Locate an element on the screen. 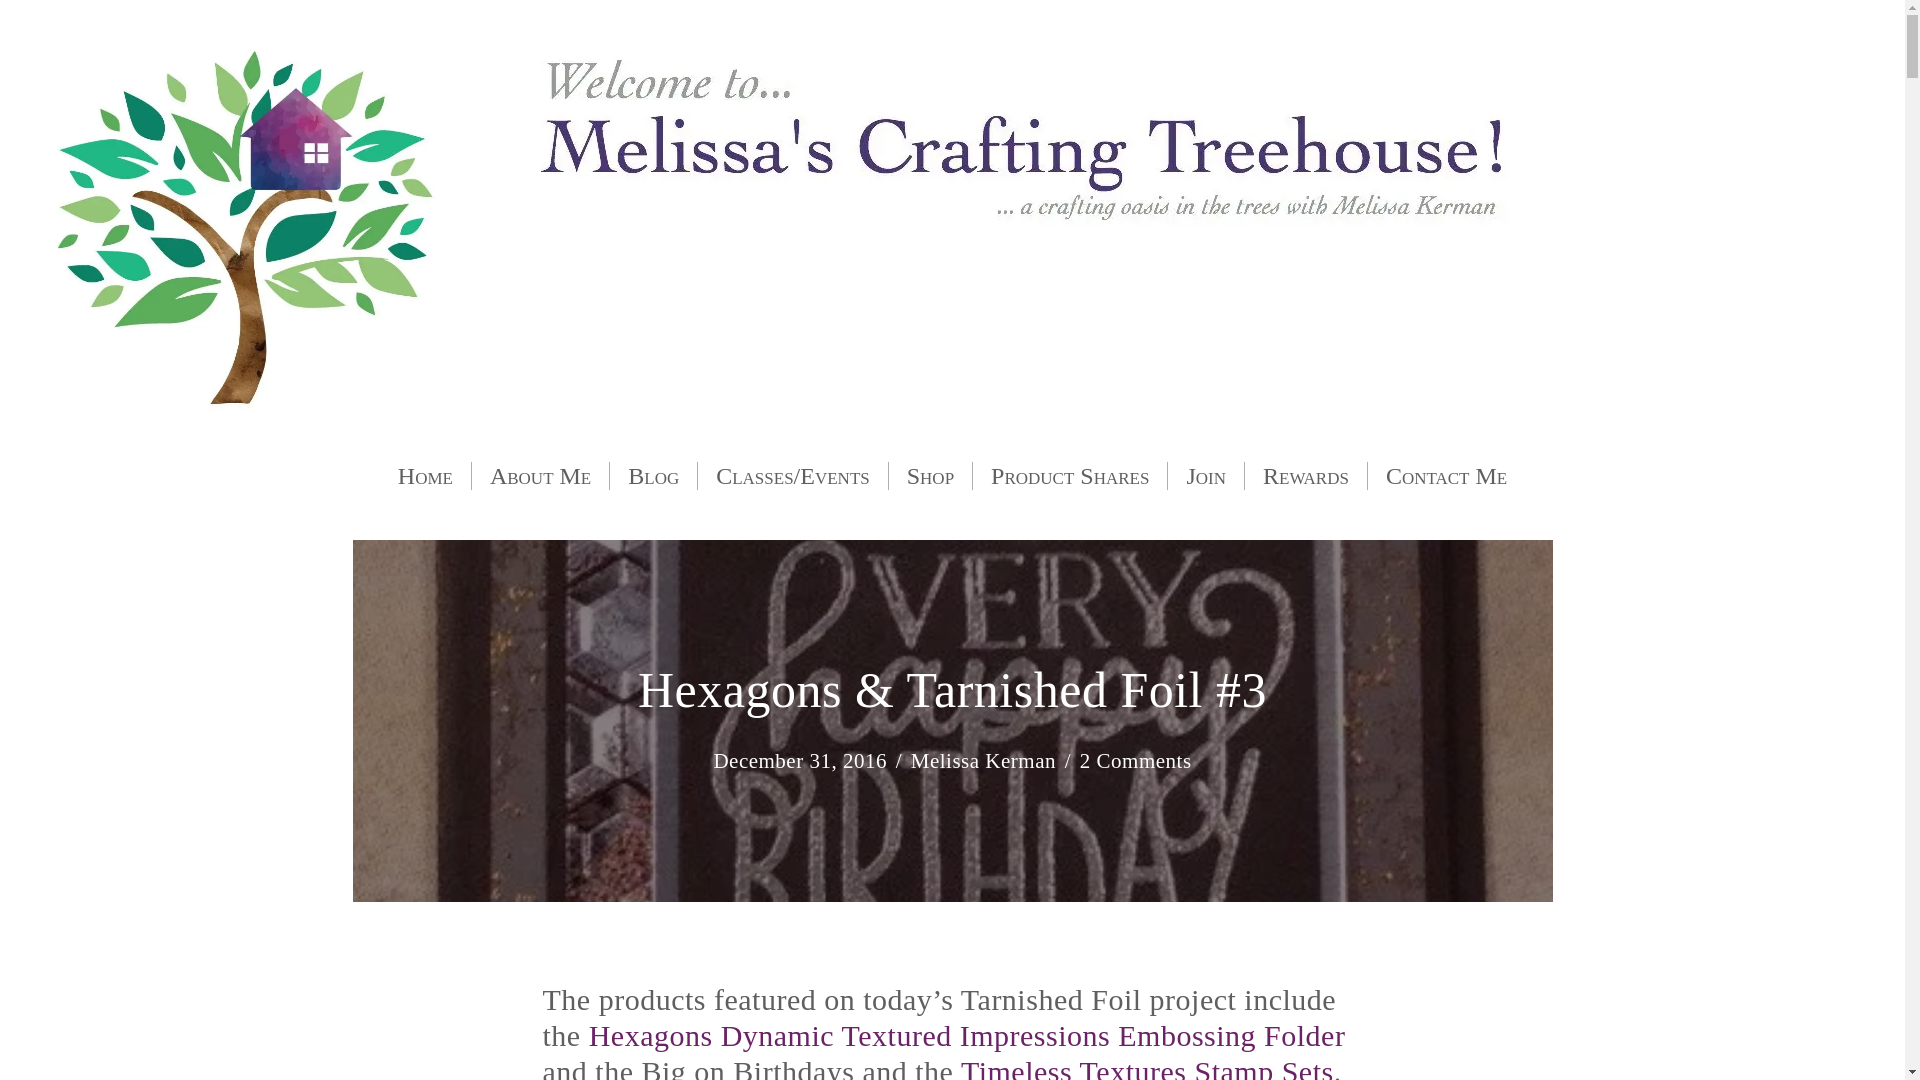  Blog is located at coordinates (653, 476).